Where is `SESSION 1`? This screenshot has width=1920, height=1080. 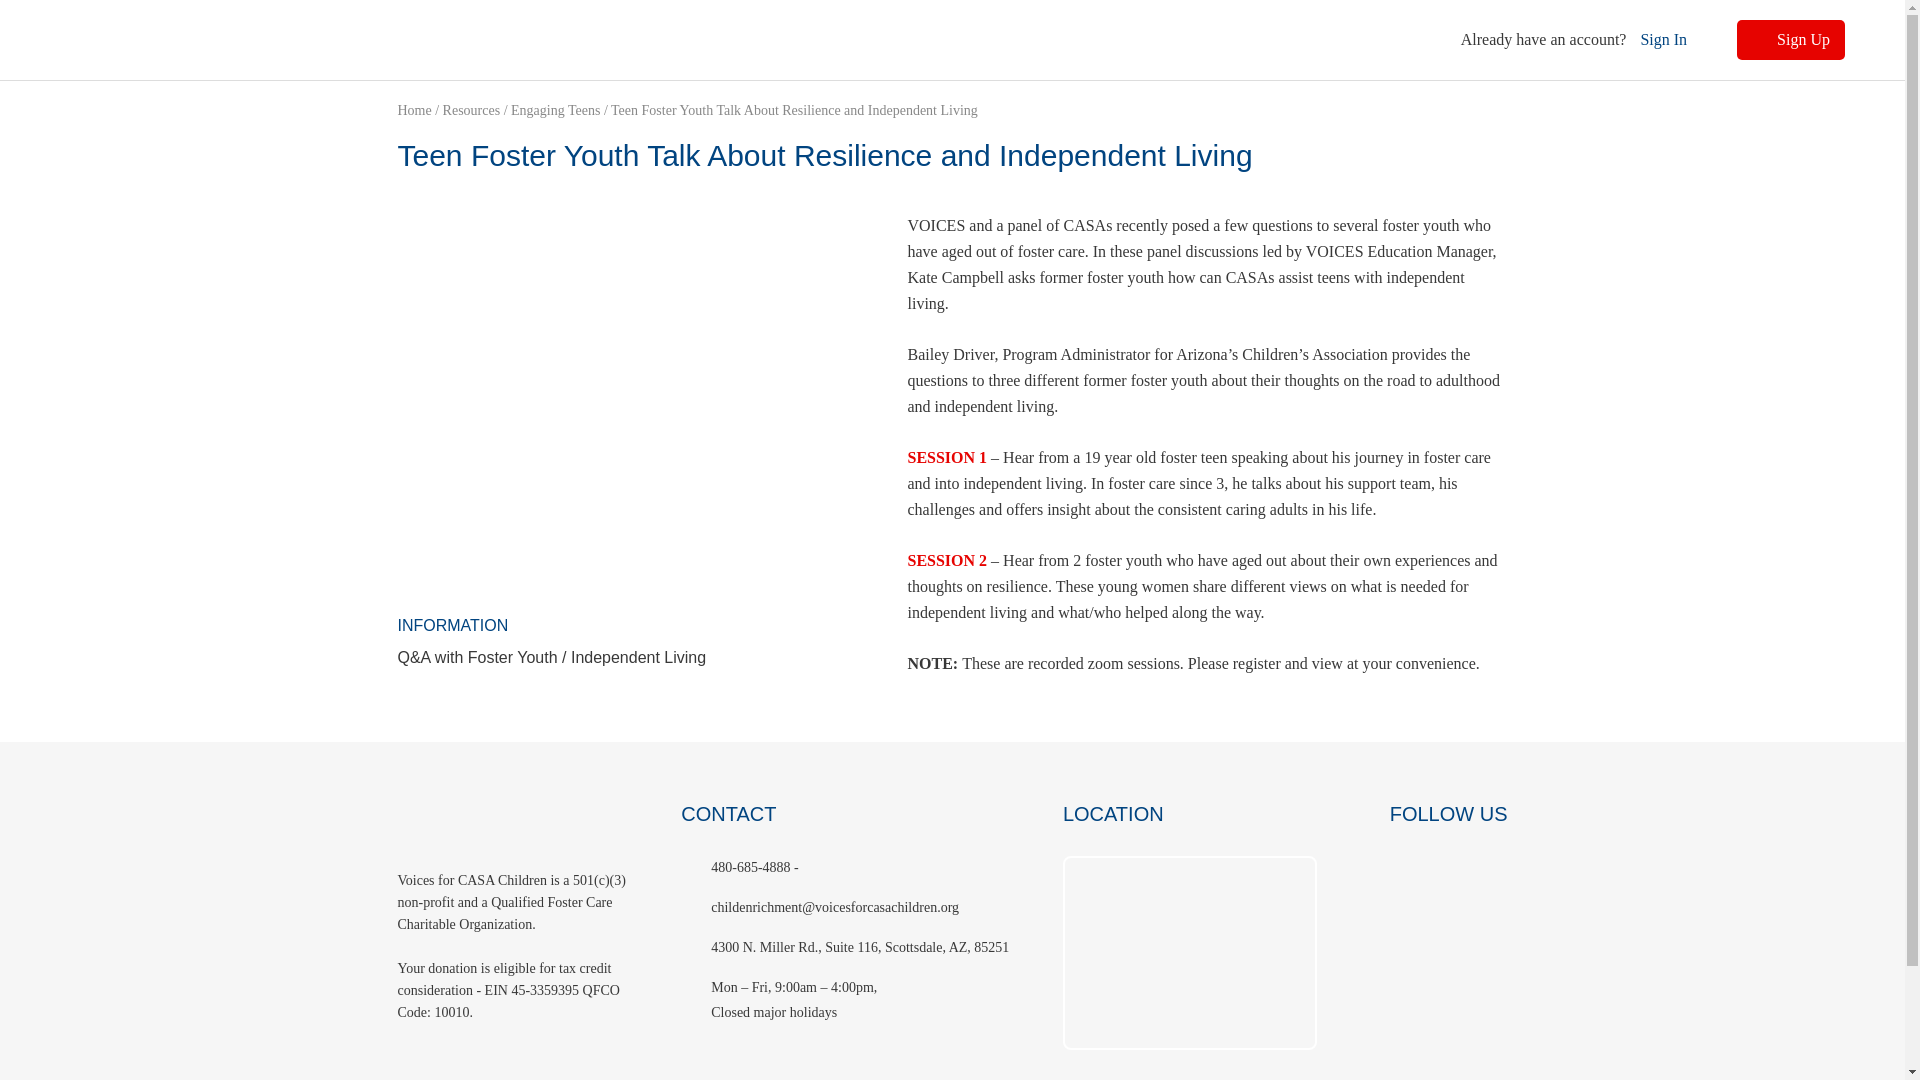 SESSION 1 is located at coordinates (948, 457).